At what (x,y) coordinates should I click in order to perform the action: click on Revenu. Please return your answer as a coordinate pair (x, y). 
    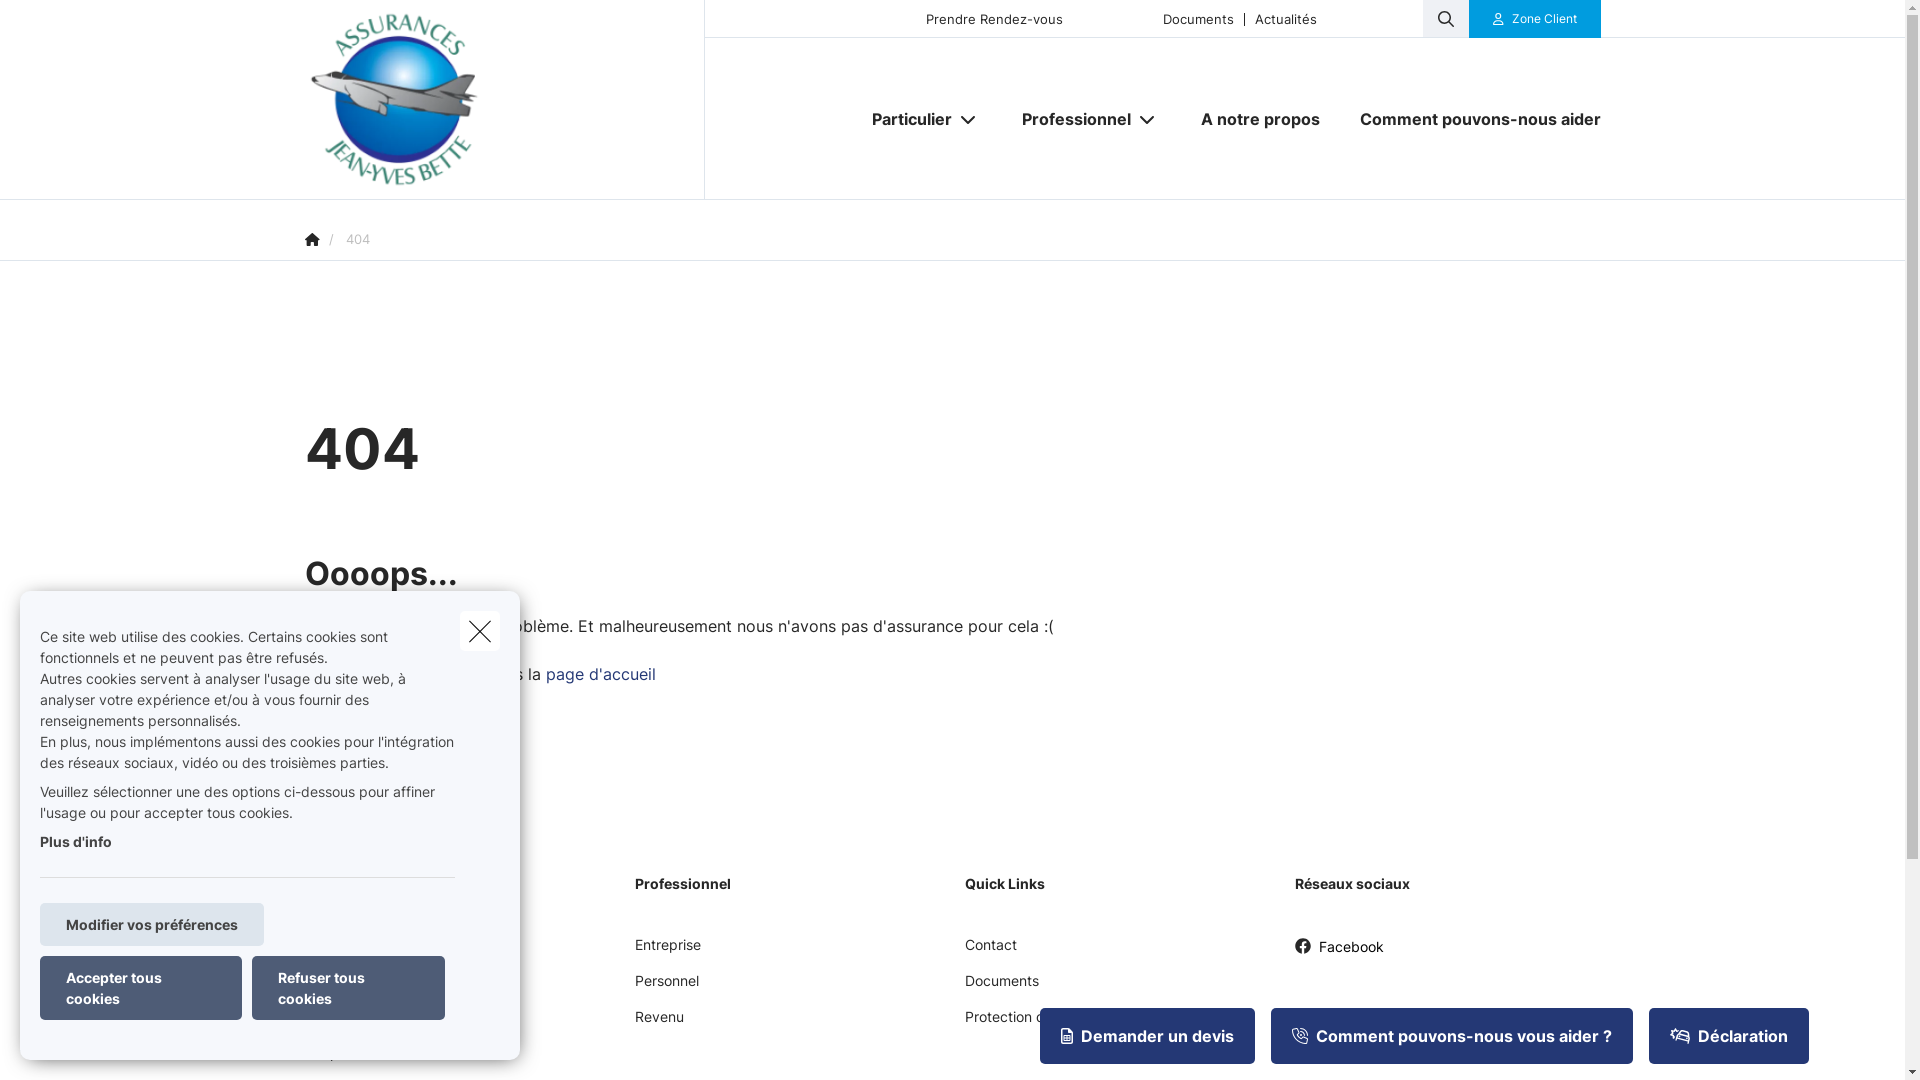
    Looking at the image, I should click on (658, 1024).